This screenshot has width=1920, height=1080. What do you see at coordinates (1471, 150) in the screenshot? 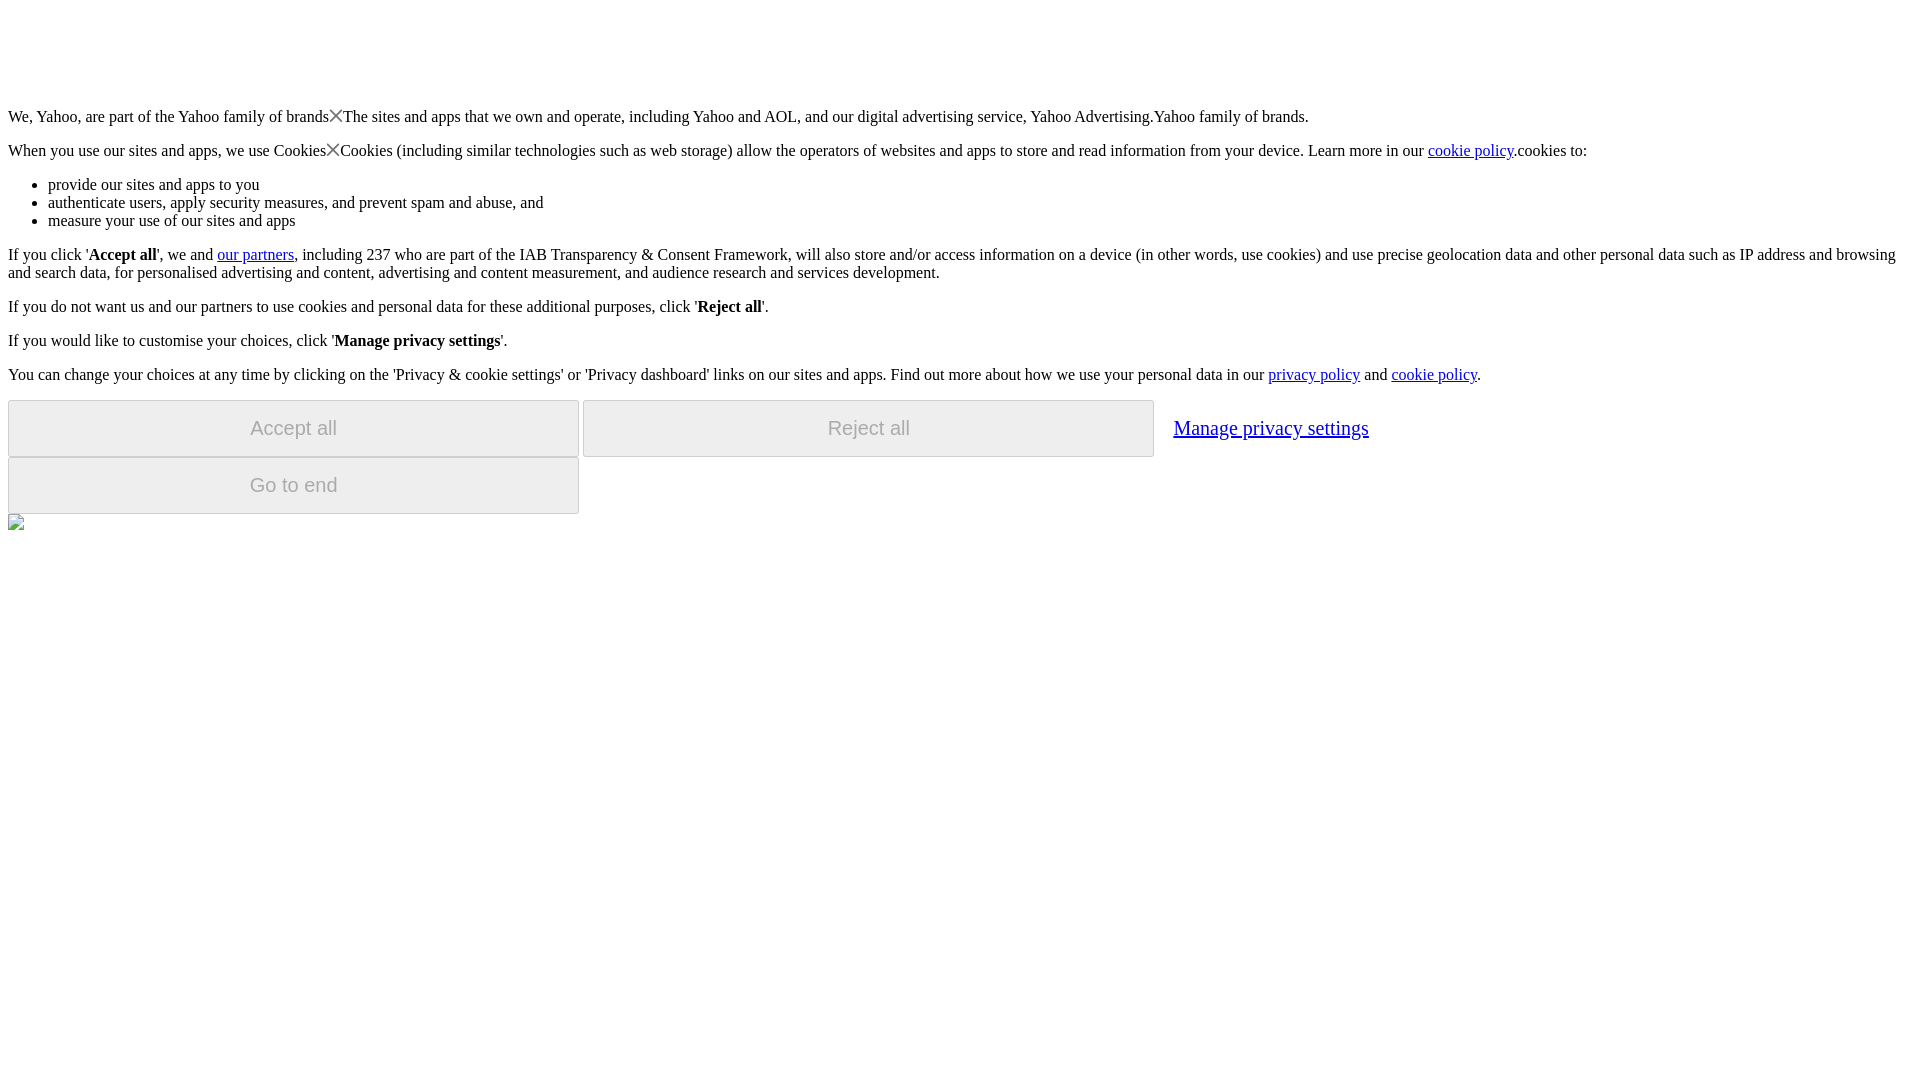
I see `cookie policy` at bounding box center [1471, 150].